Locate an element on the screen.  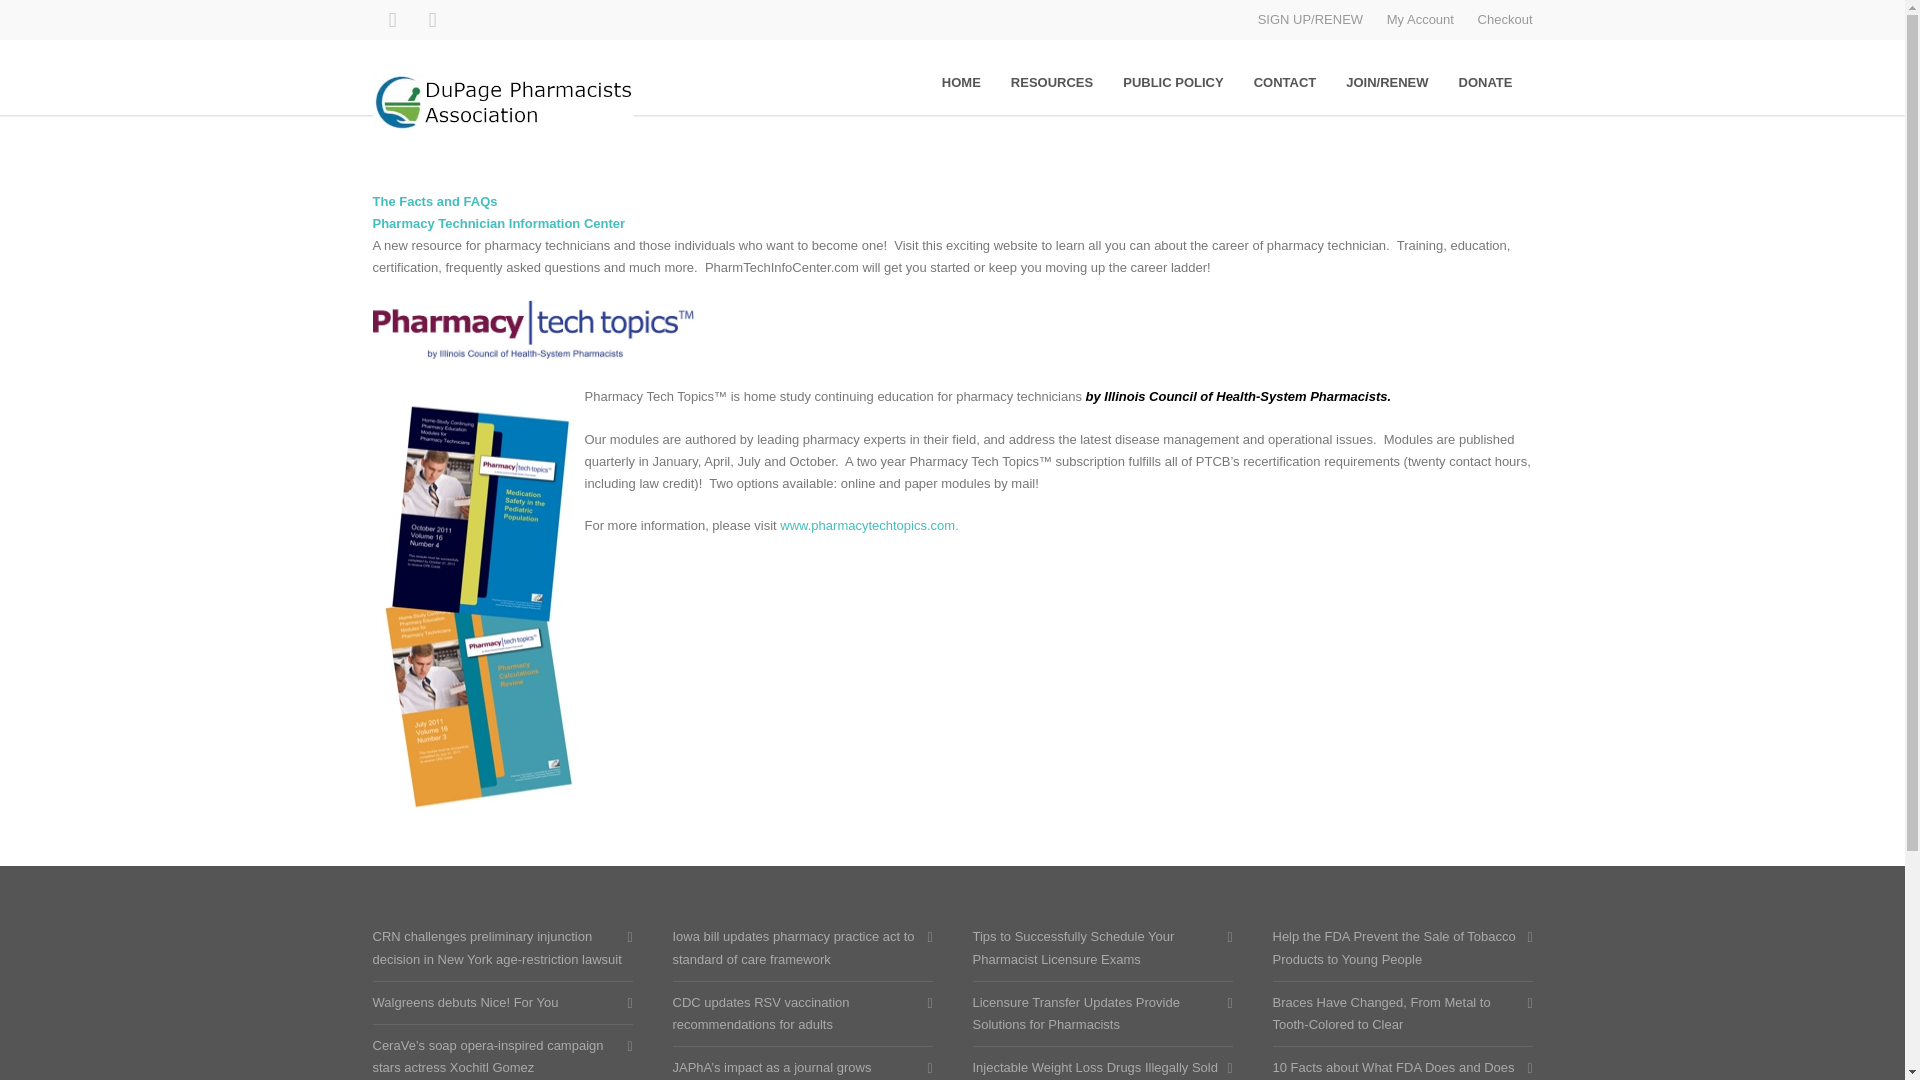
www.pharmacytechtopics.com. is located at coordinates (868, 526).